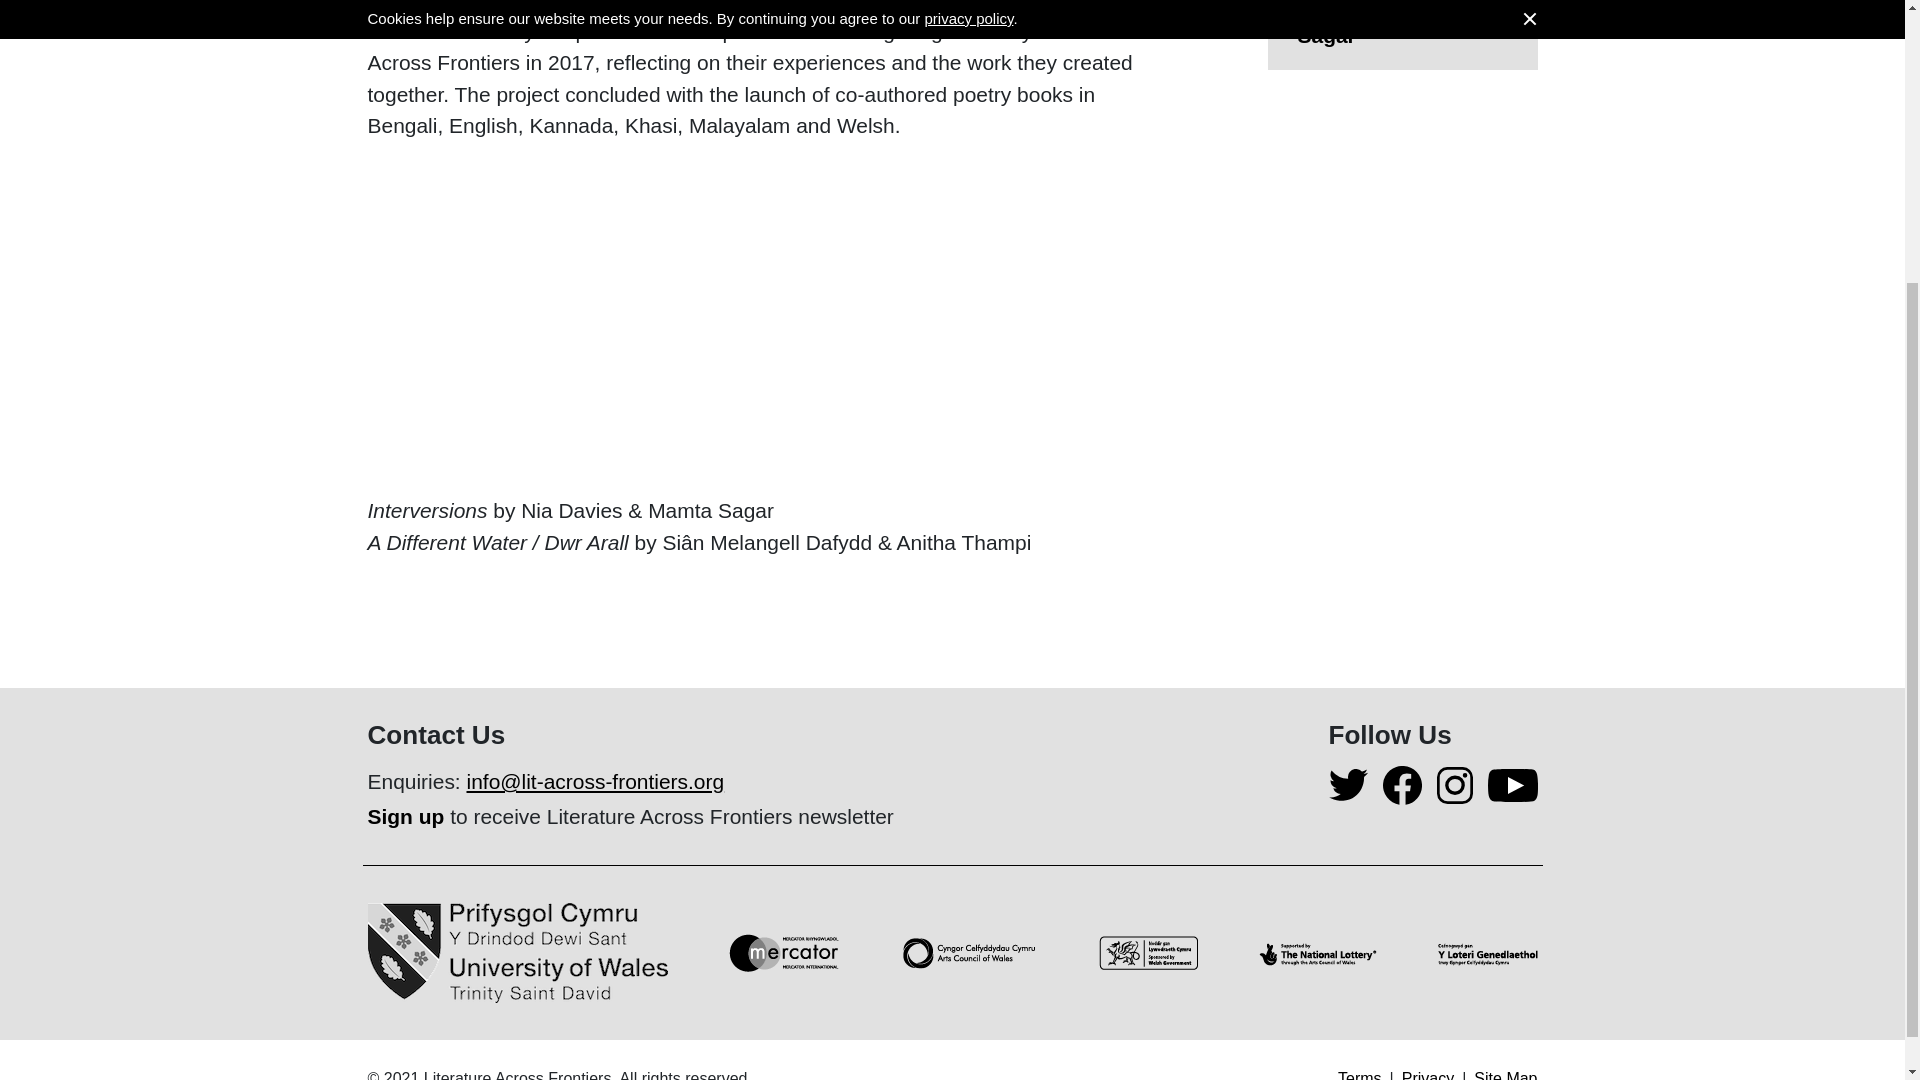 The width and height of the screenshot is (1920, 1080). What do you see at coordinates (648, 314) in the screenshot?
I see `YouTube video player` at bounding box center [648, 314].